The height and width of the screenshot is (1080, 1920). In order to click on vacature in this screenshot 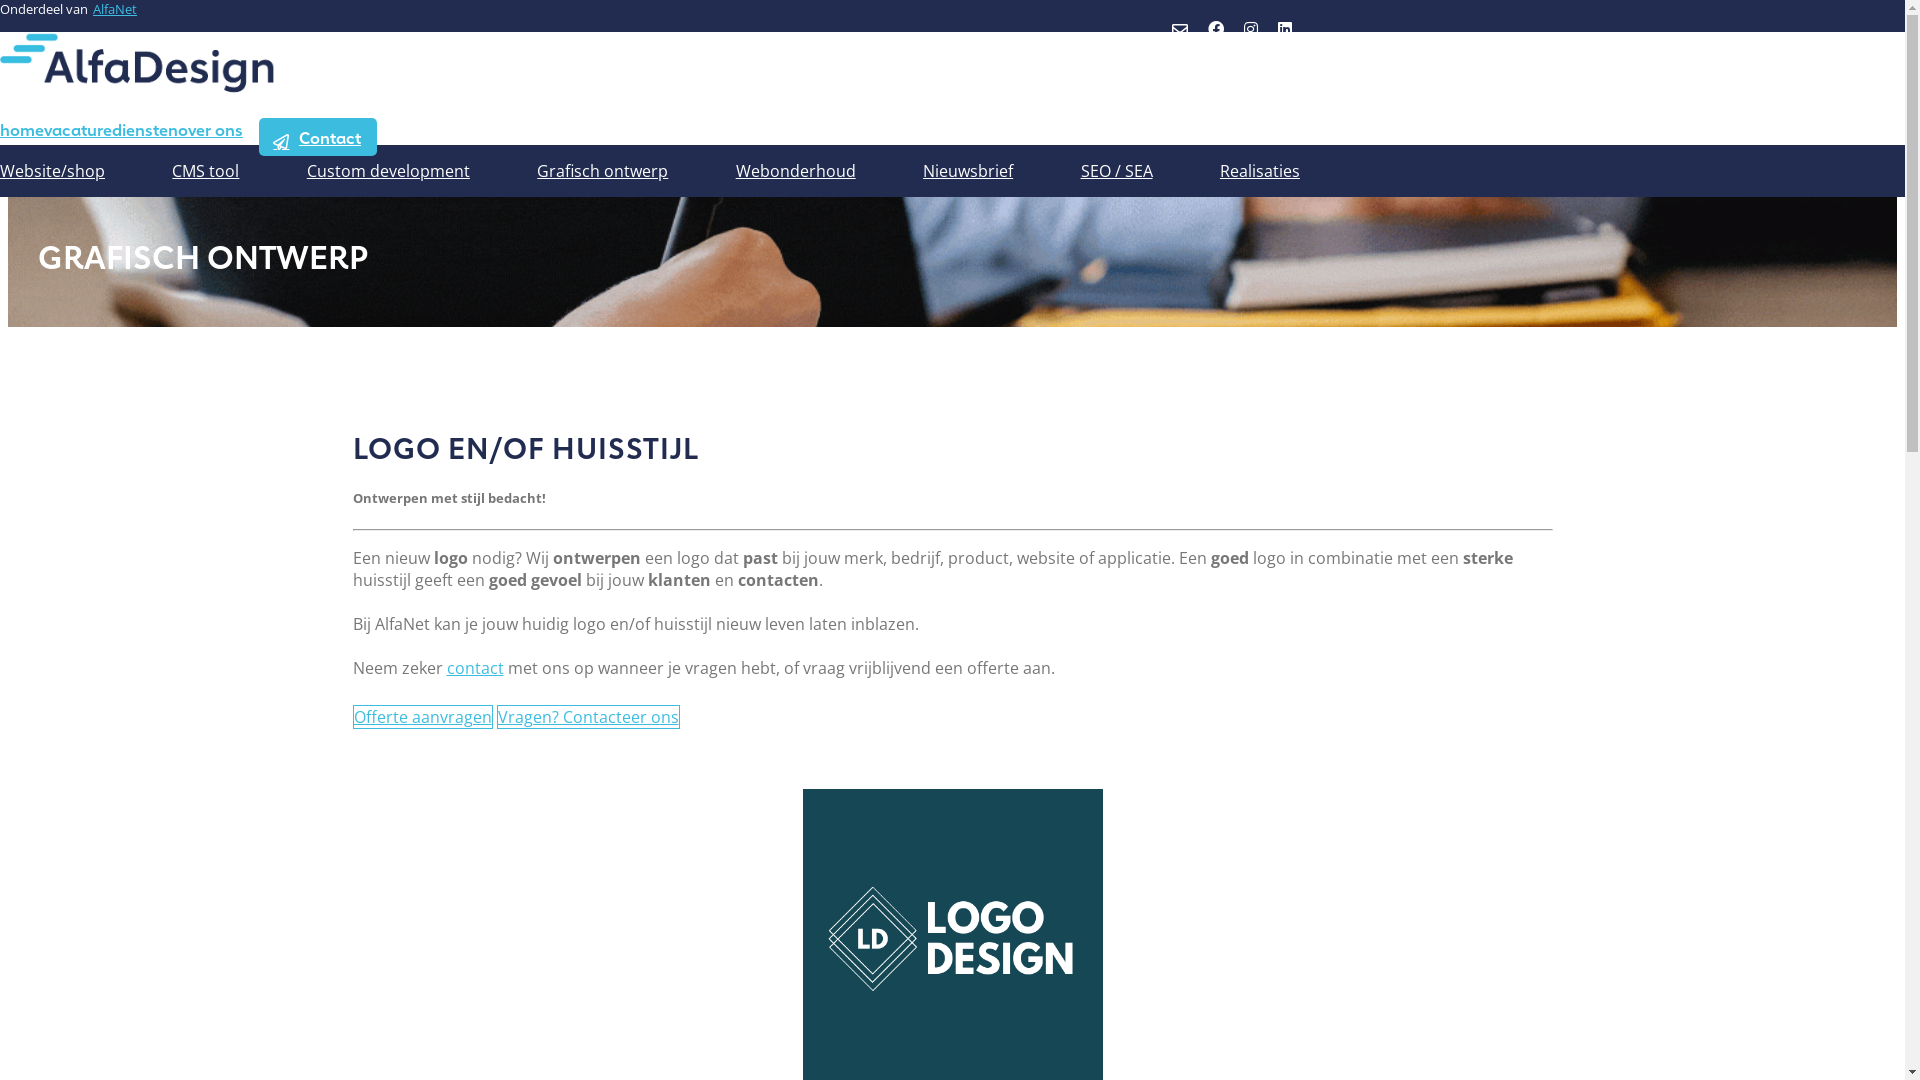, I will do `click(78, 129)`.